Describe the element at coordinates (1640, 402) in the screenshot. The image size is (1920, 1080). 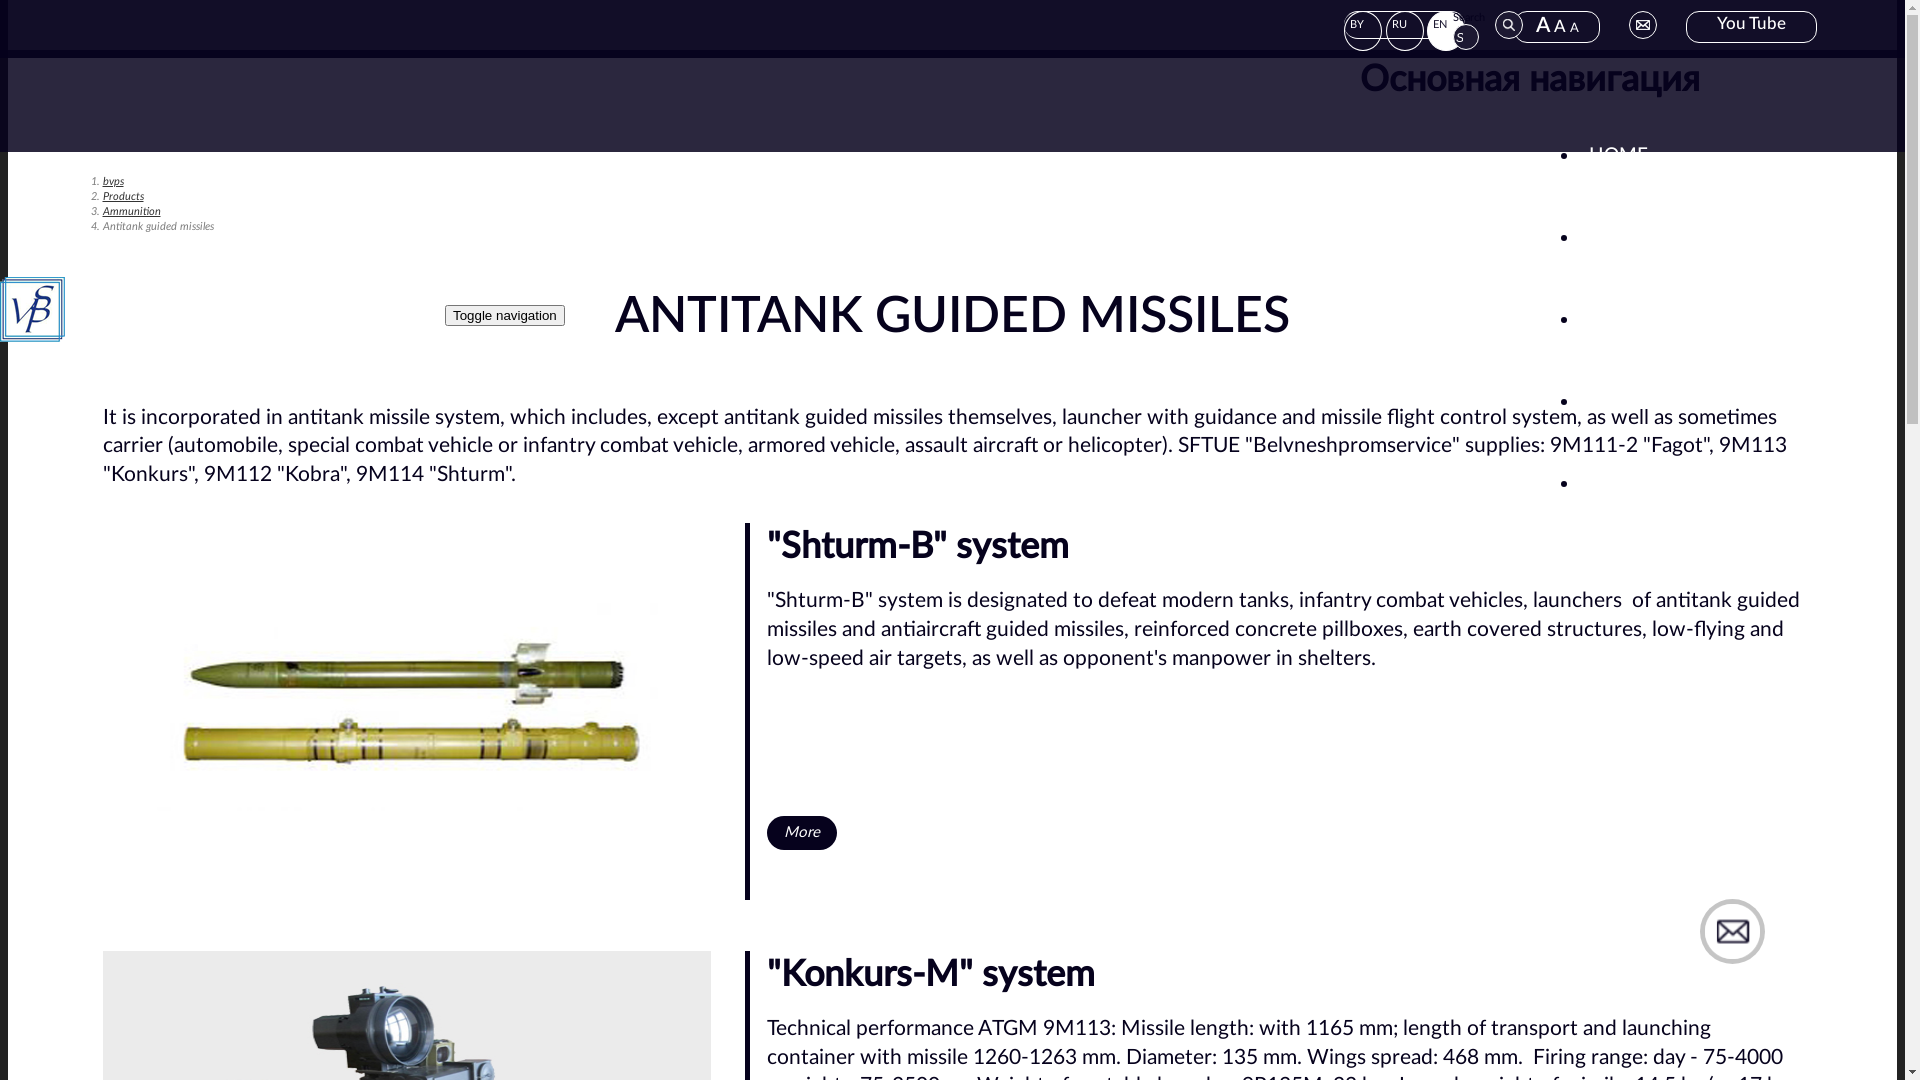
I see `PRODUCTS` at that location.